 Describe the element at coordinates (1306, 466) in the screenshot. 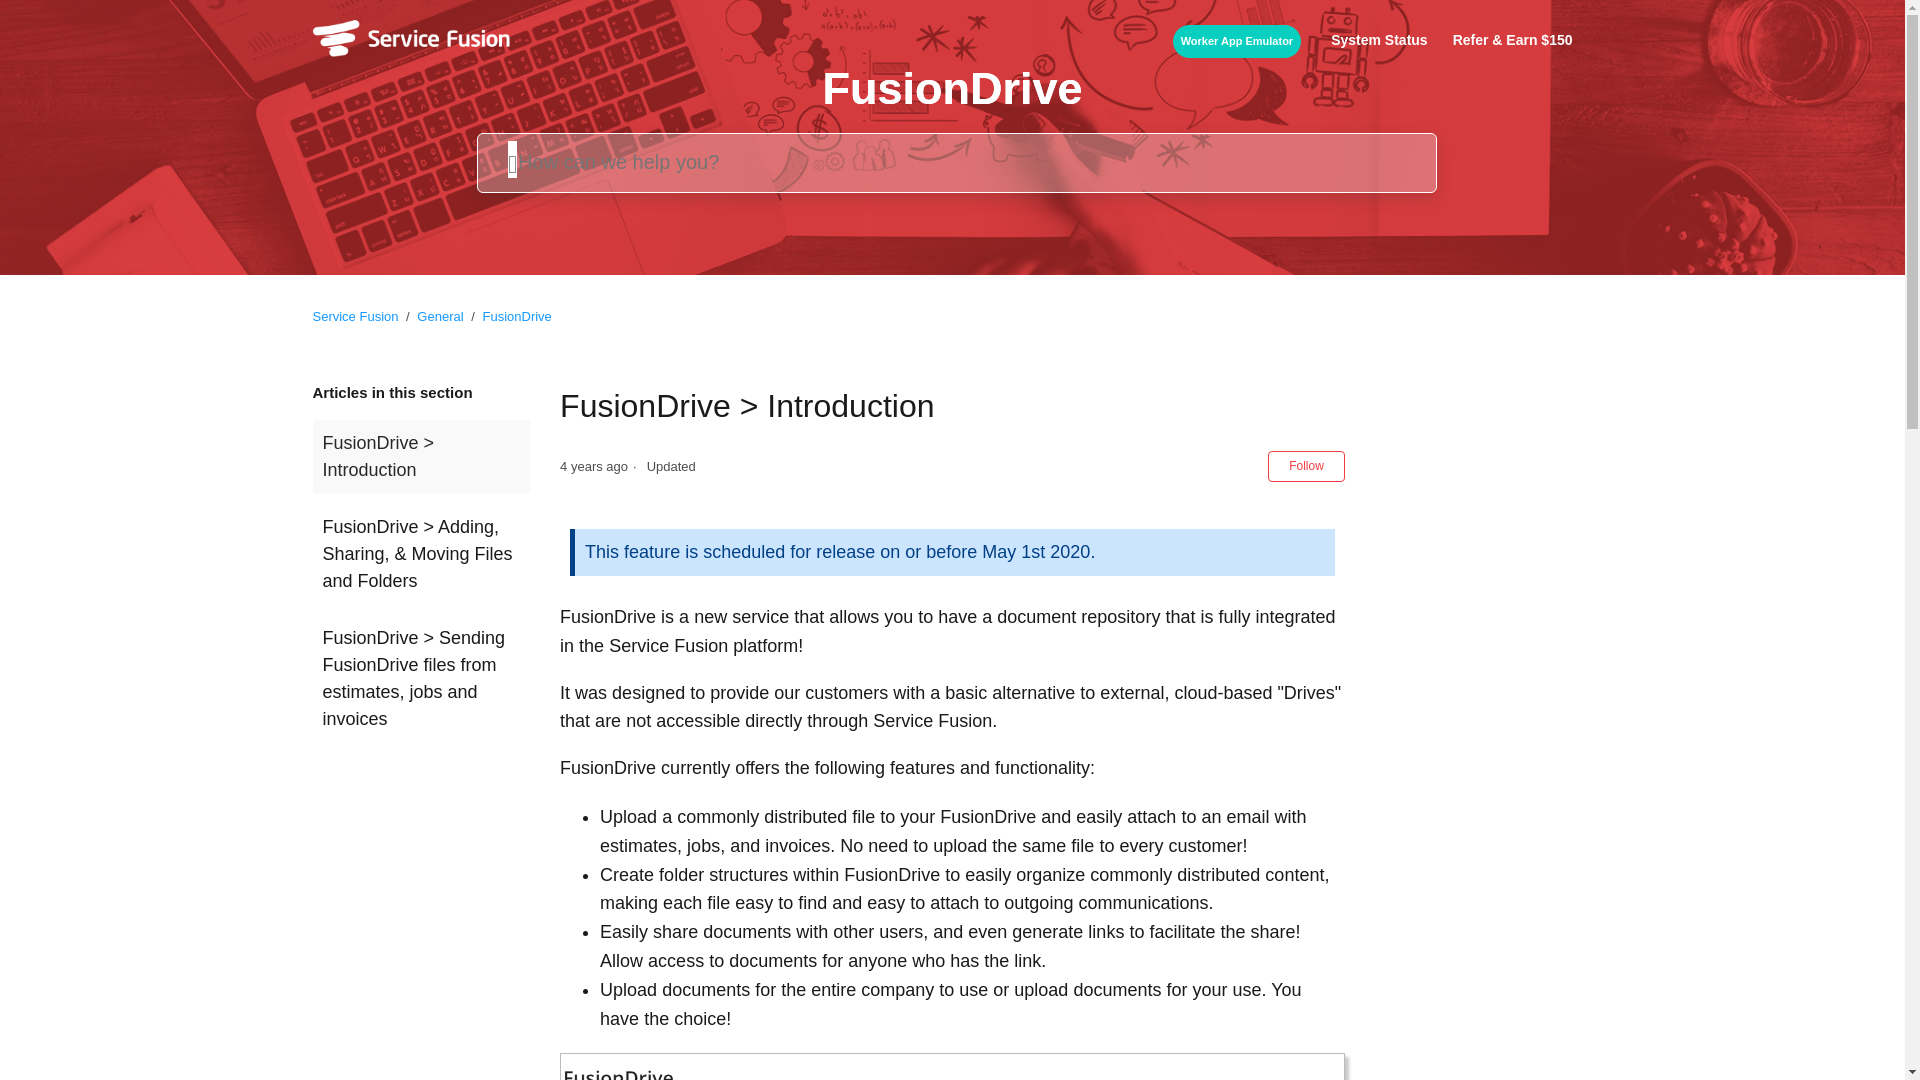

I see `Opens a sign-in dialog` at that location.